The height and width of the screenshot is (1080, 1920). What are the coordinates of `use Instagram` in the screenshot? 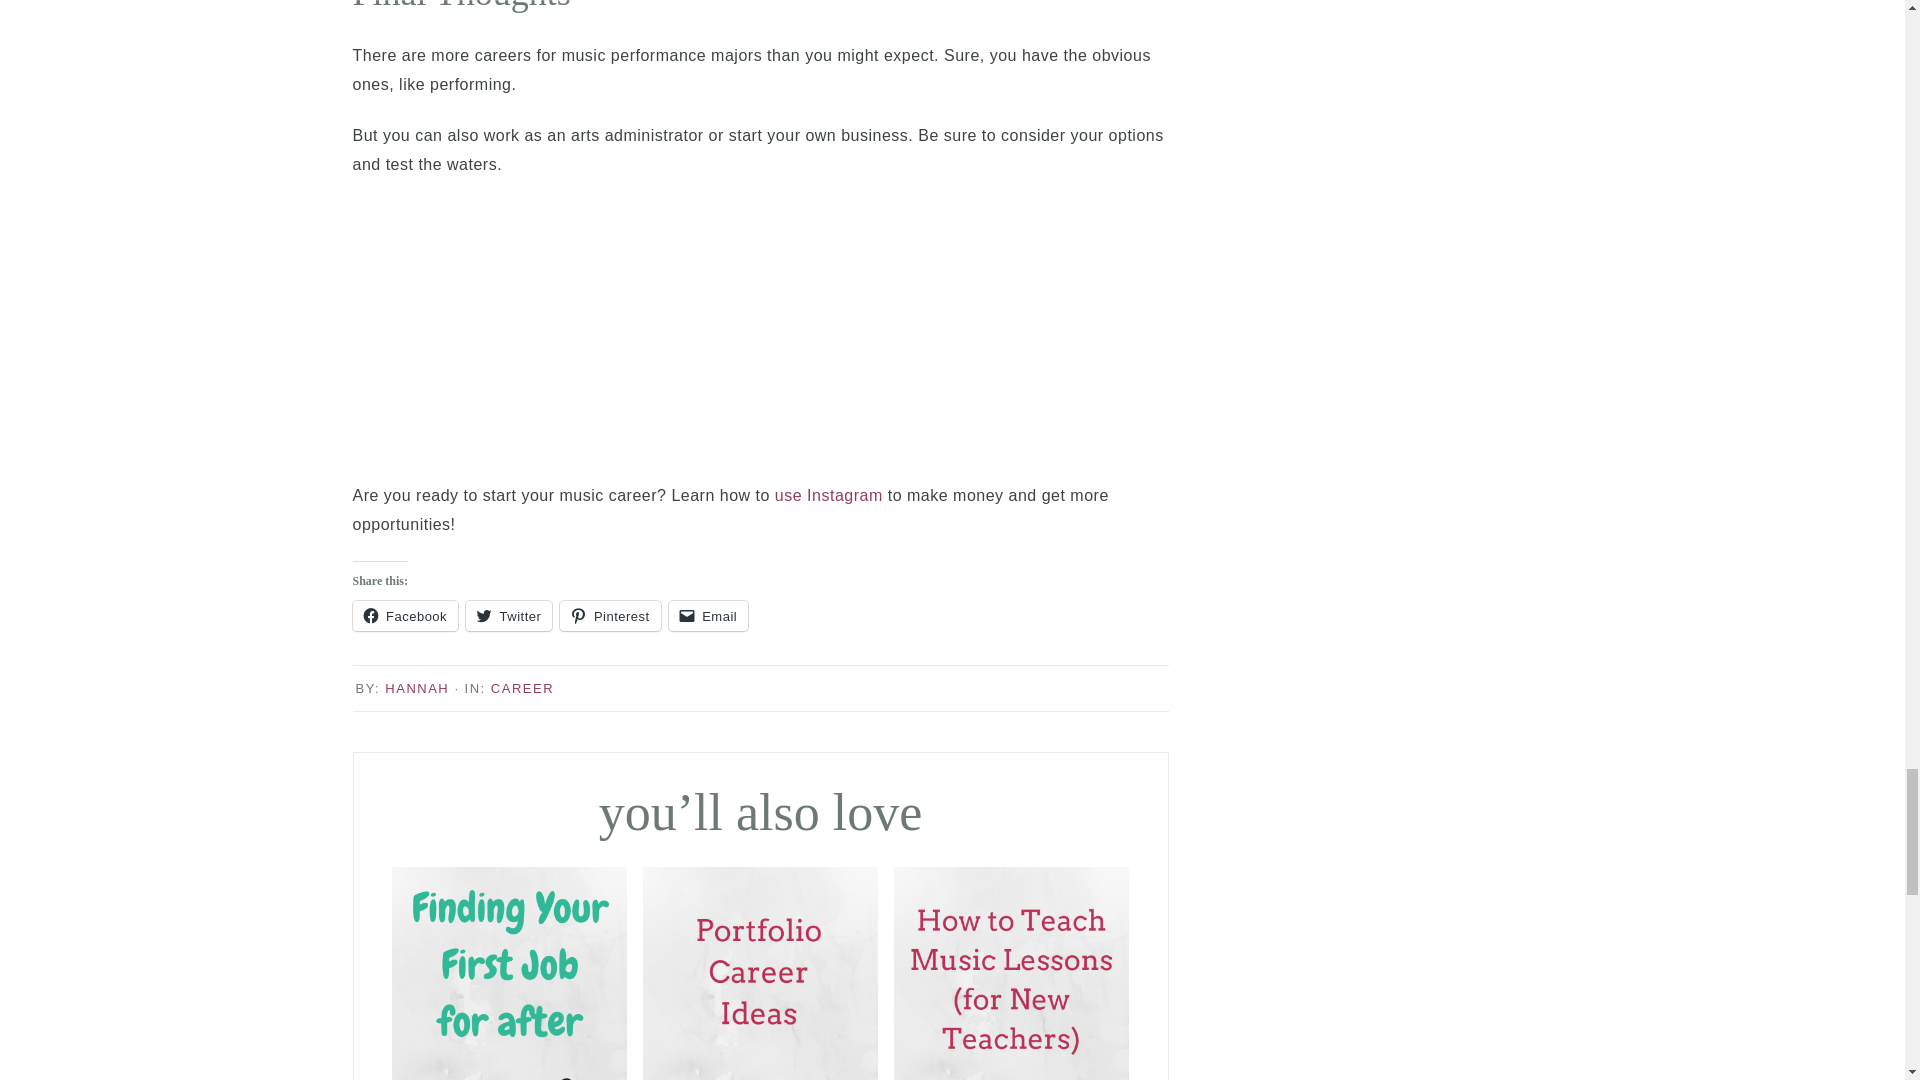 It's located at (829, 496).